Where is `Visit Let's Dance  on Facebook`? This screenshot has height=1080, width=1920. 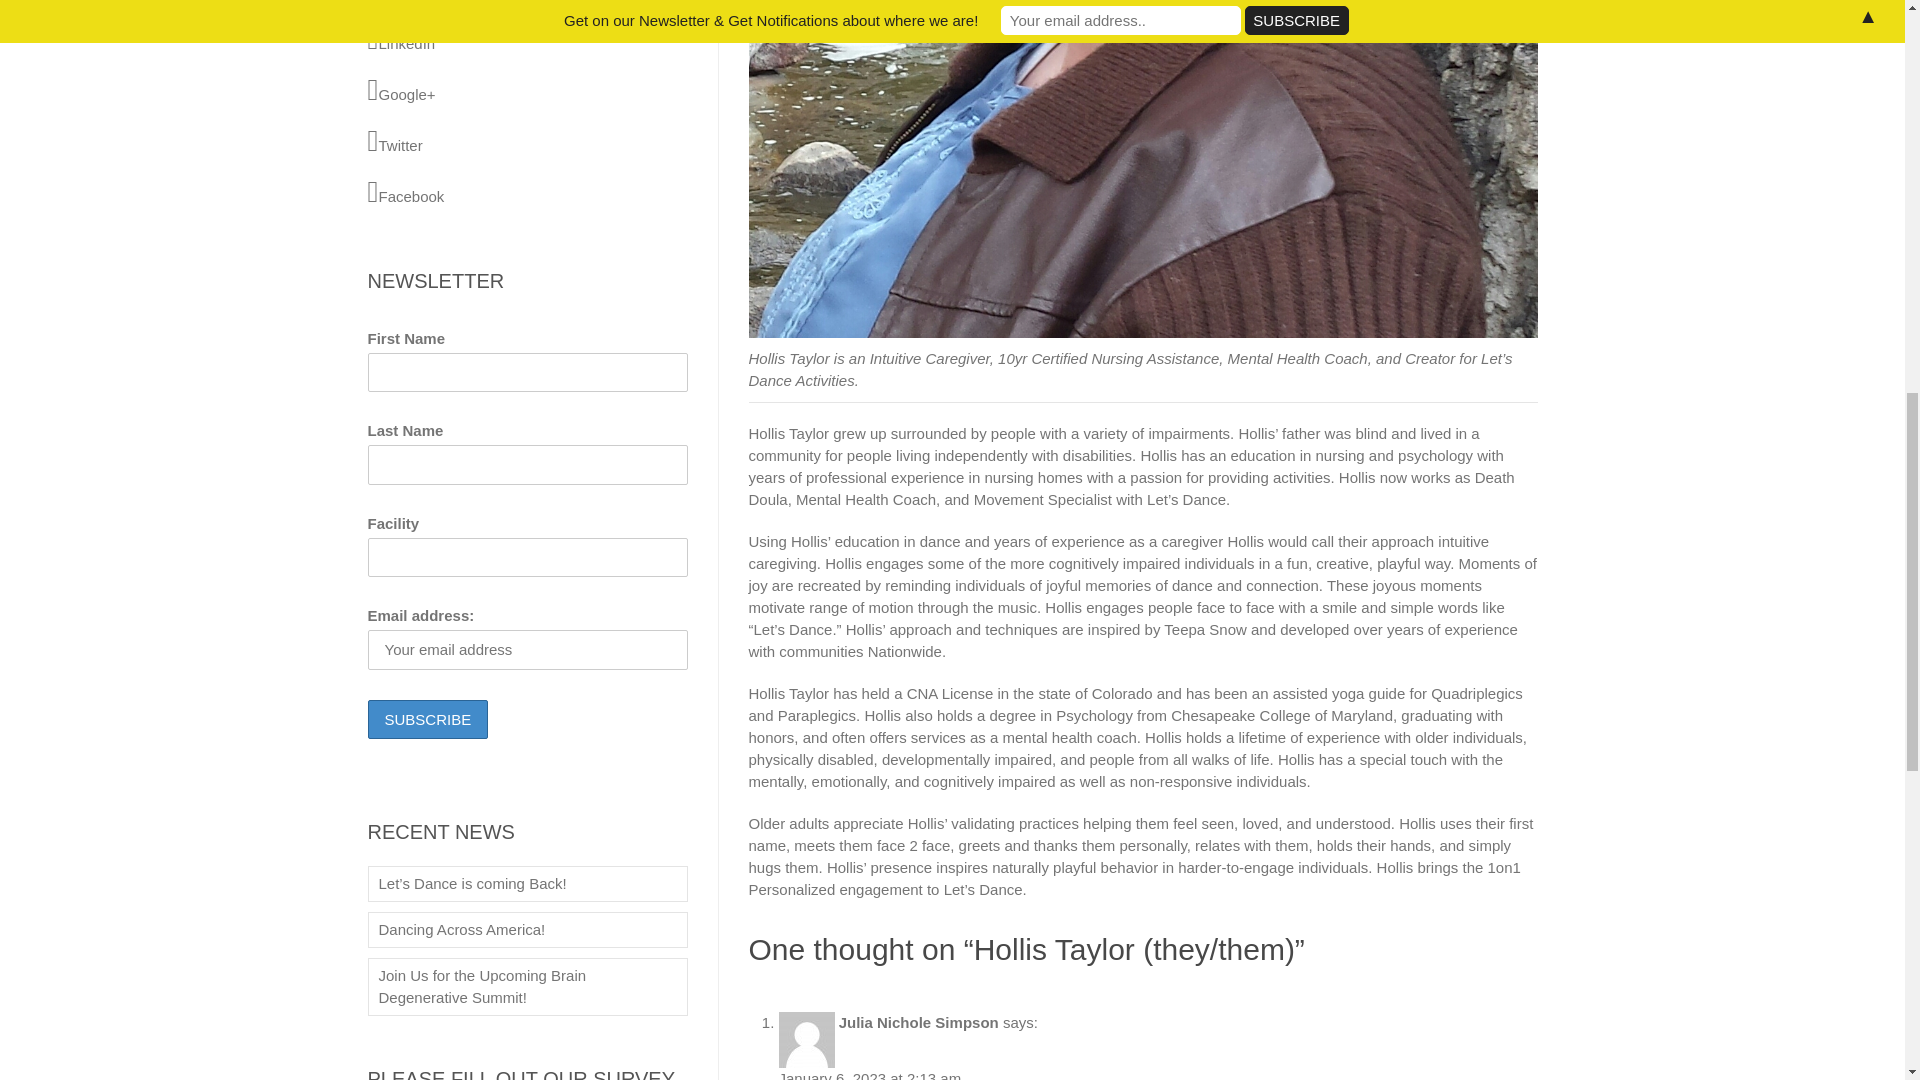 Visit Let's Dance  on Facebook is located at coordinates (528, 192).